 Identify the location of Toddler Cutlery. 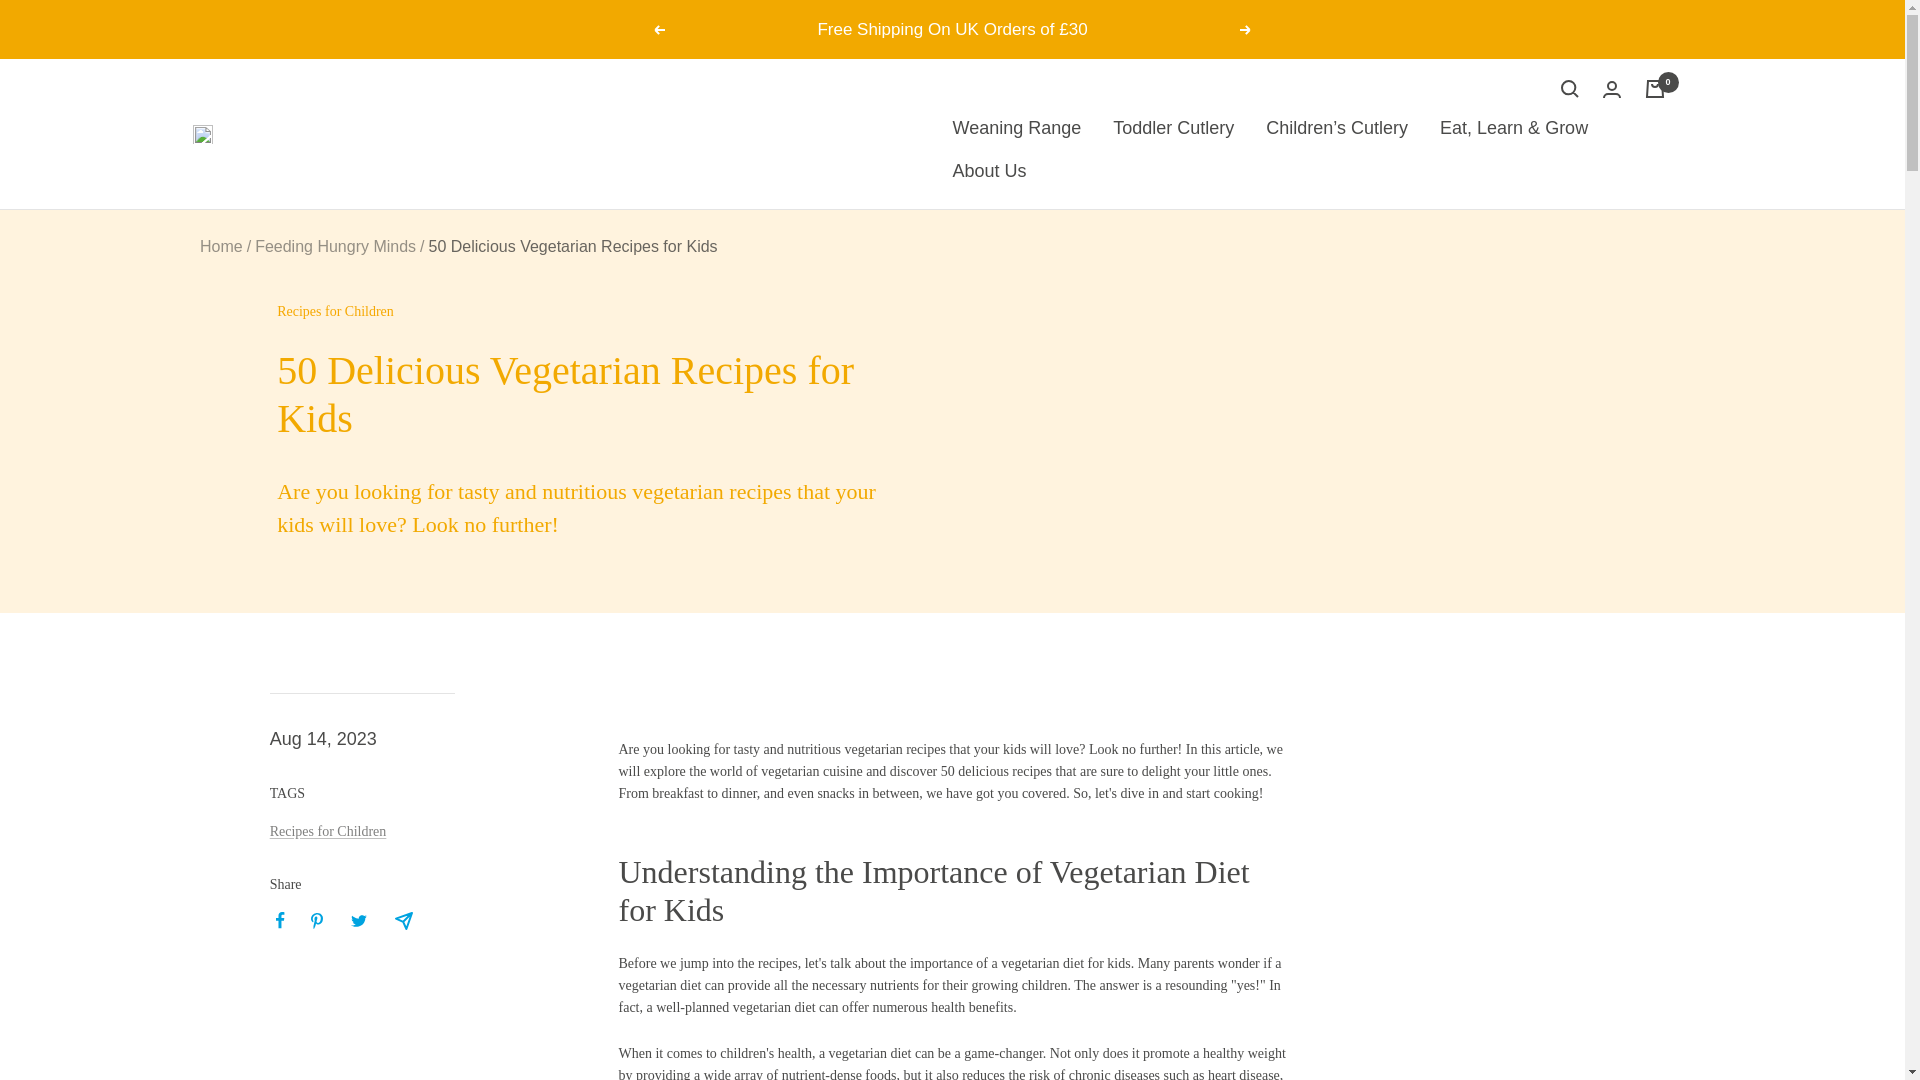
(1174, 128).